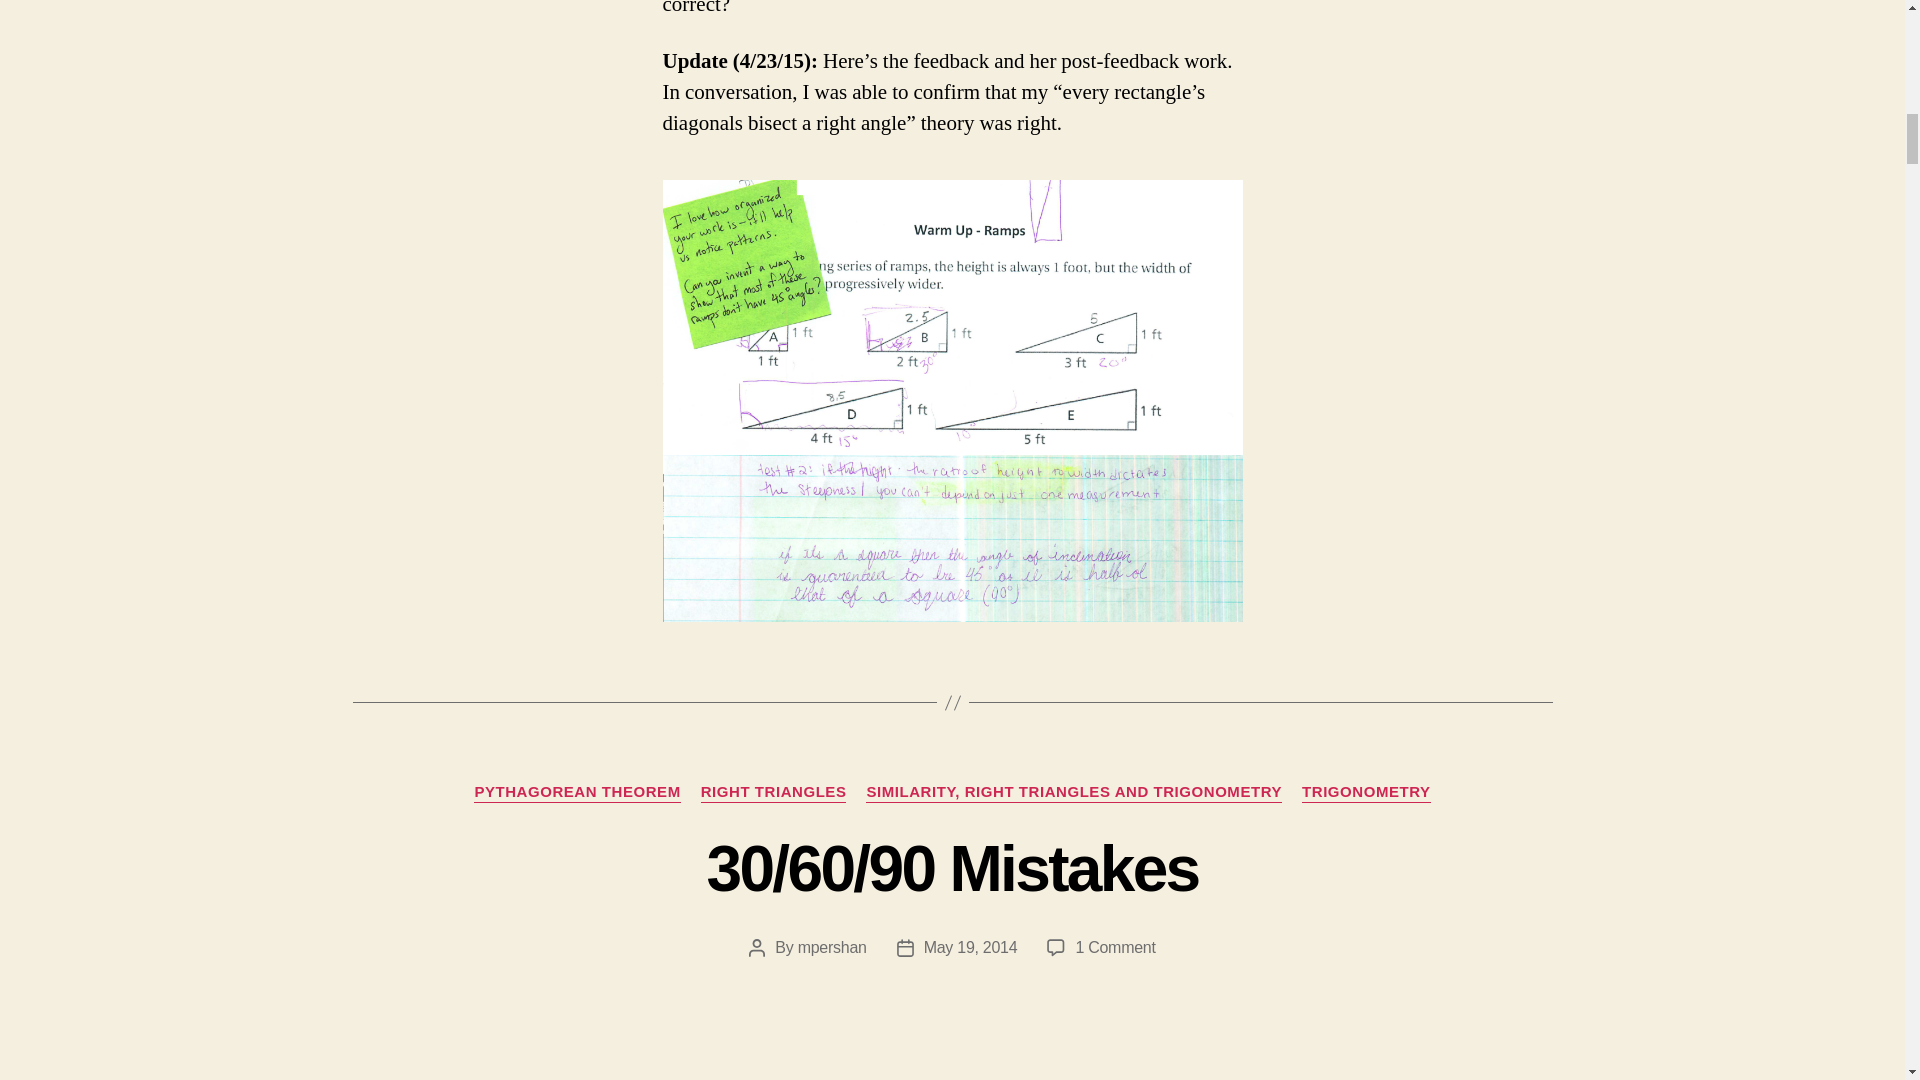  What do you see at coordinates (773, 793) in the screenshot?
I see `RIGHT TRIANGLES` at bounding box center [773, 793].